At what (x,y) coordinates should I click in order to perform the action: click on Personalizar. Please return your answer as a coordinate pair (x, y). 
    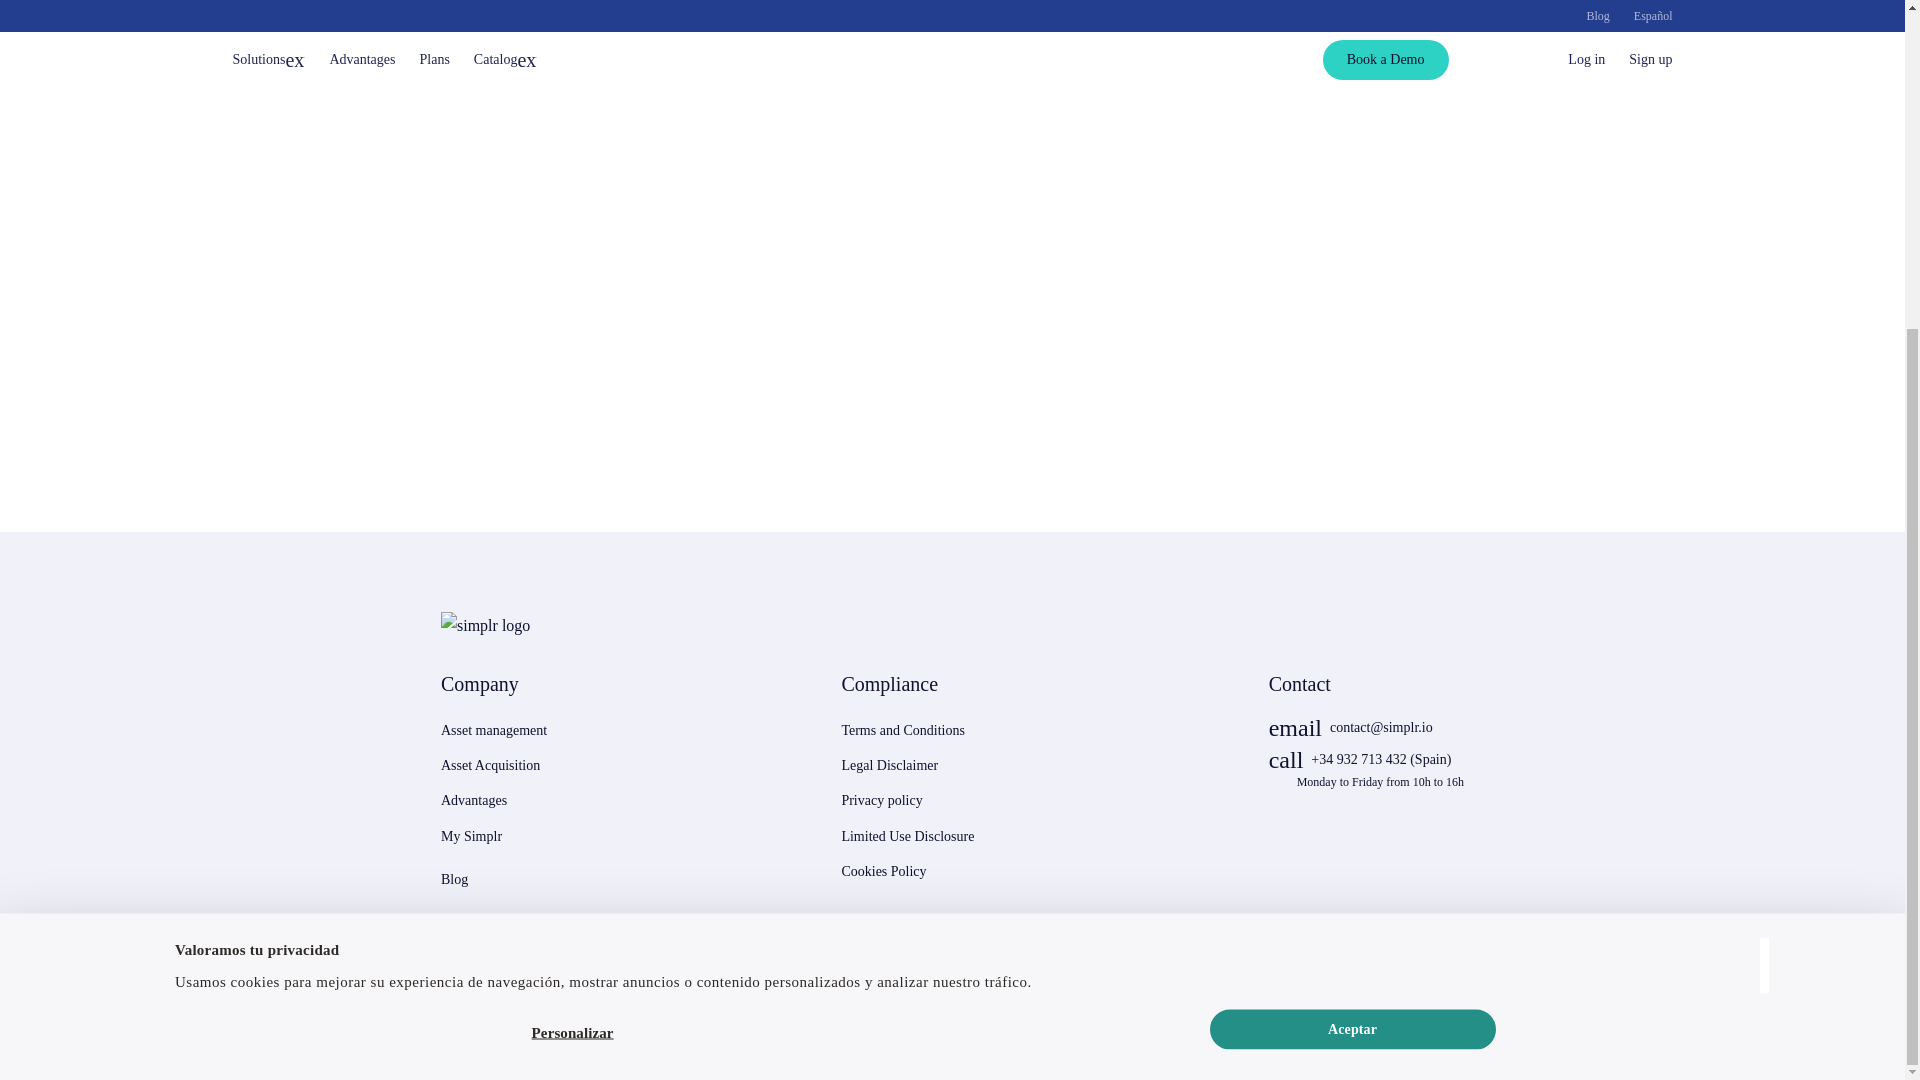
    Looking at the image, I should click on (572, 572).